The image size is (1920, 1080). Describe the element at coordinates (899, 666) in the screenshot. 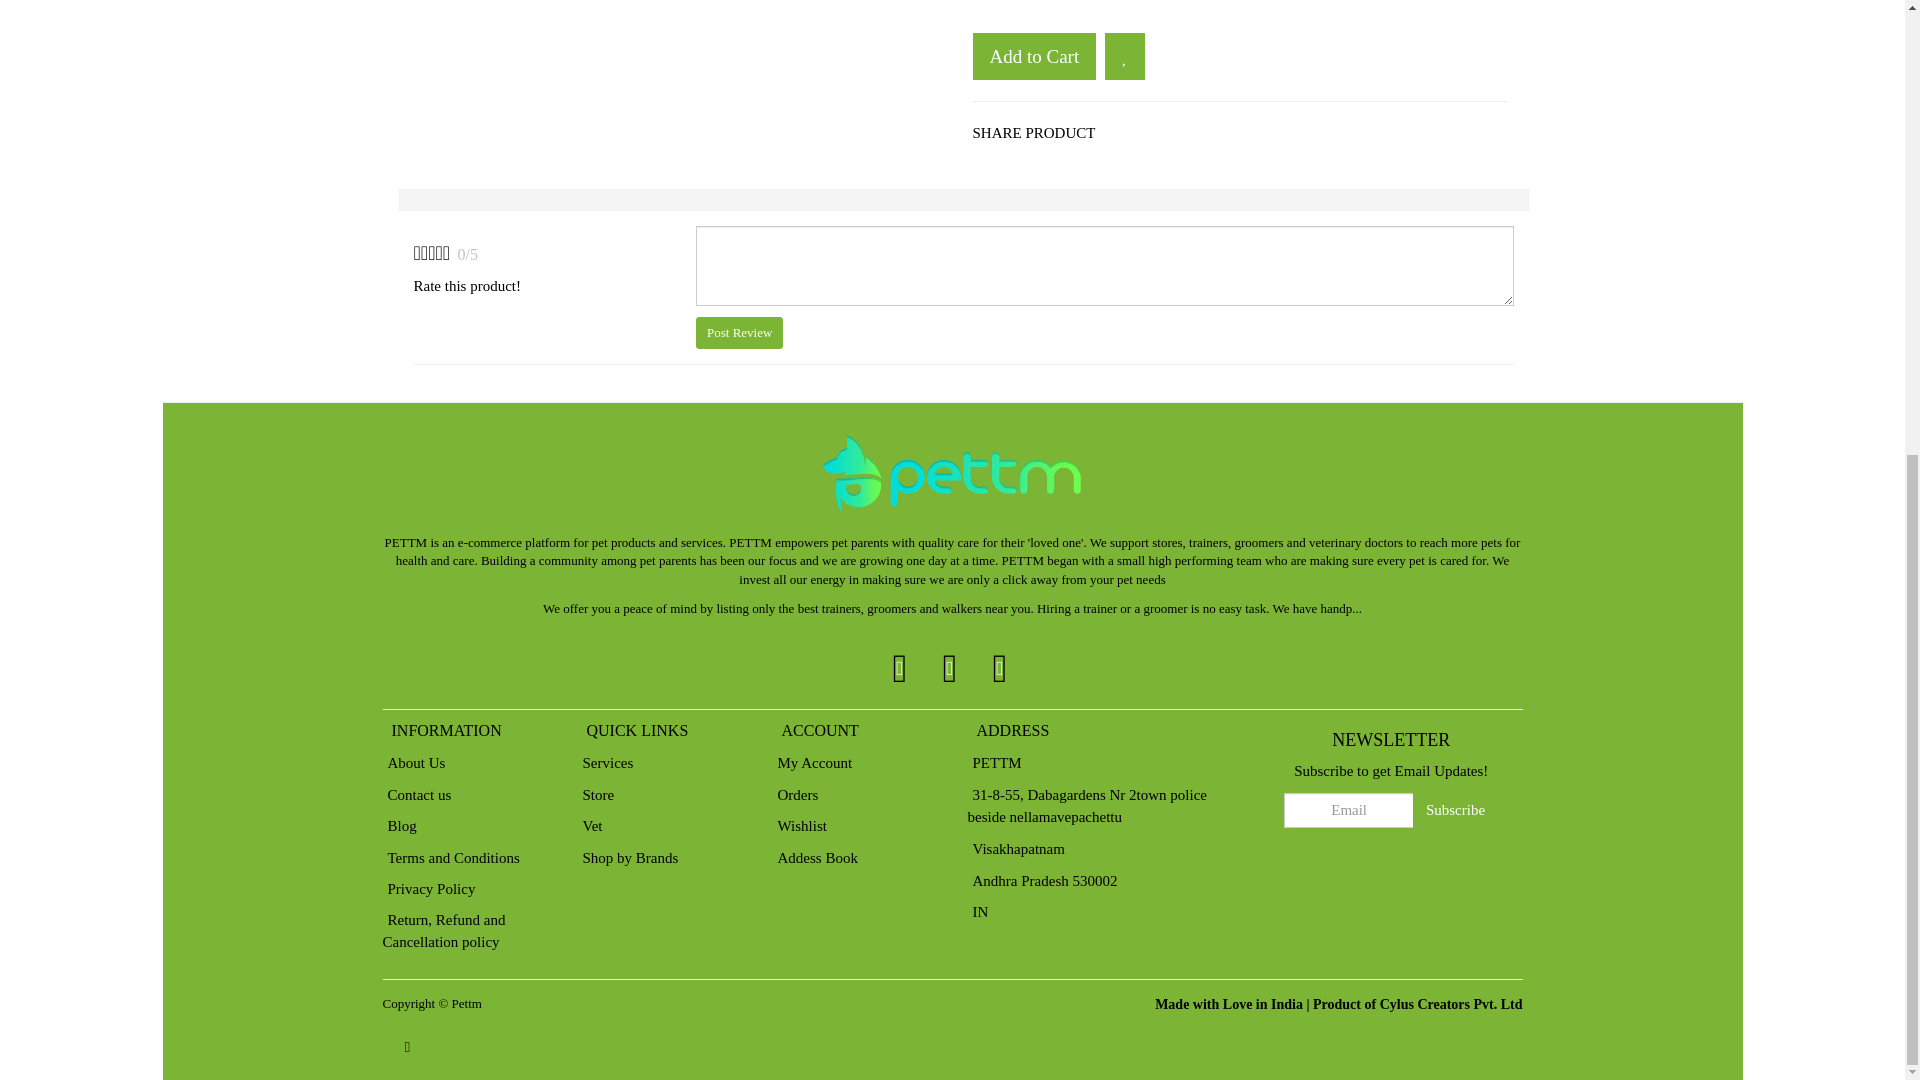

I see `facebook` at that location.